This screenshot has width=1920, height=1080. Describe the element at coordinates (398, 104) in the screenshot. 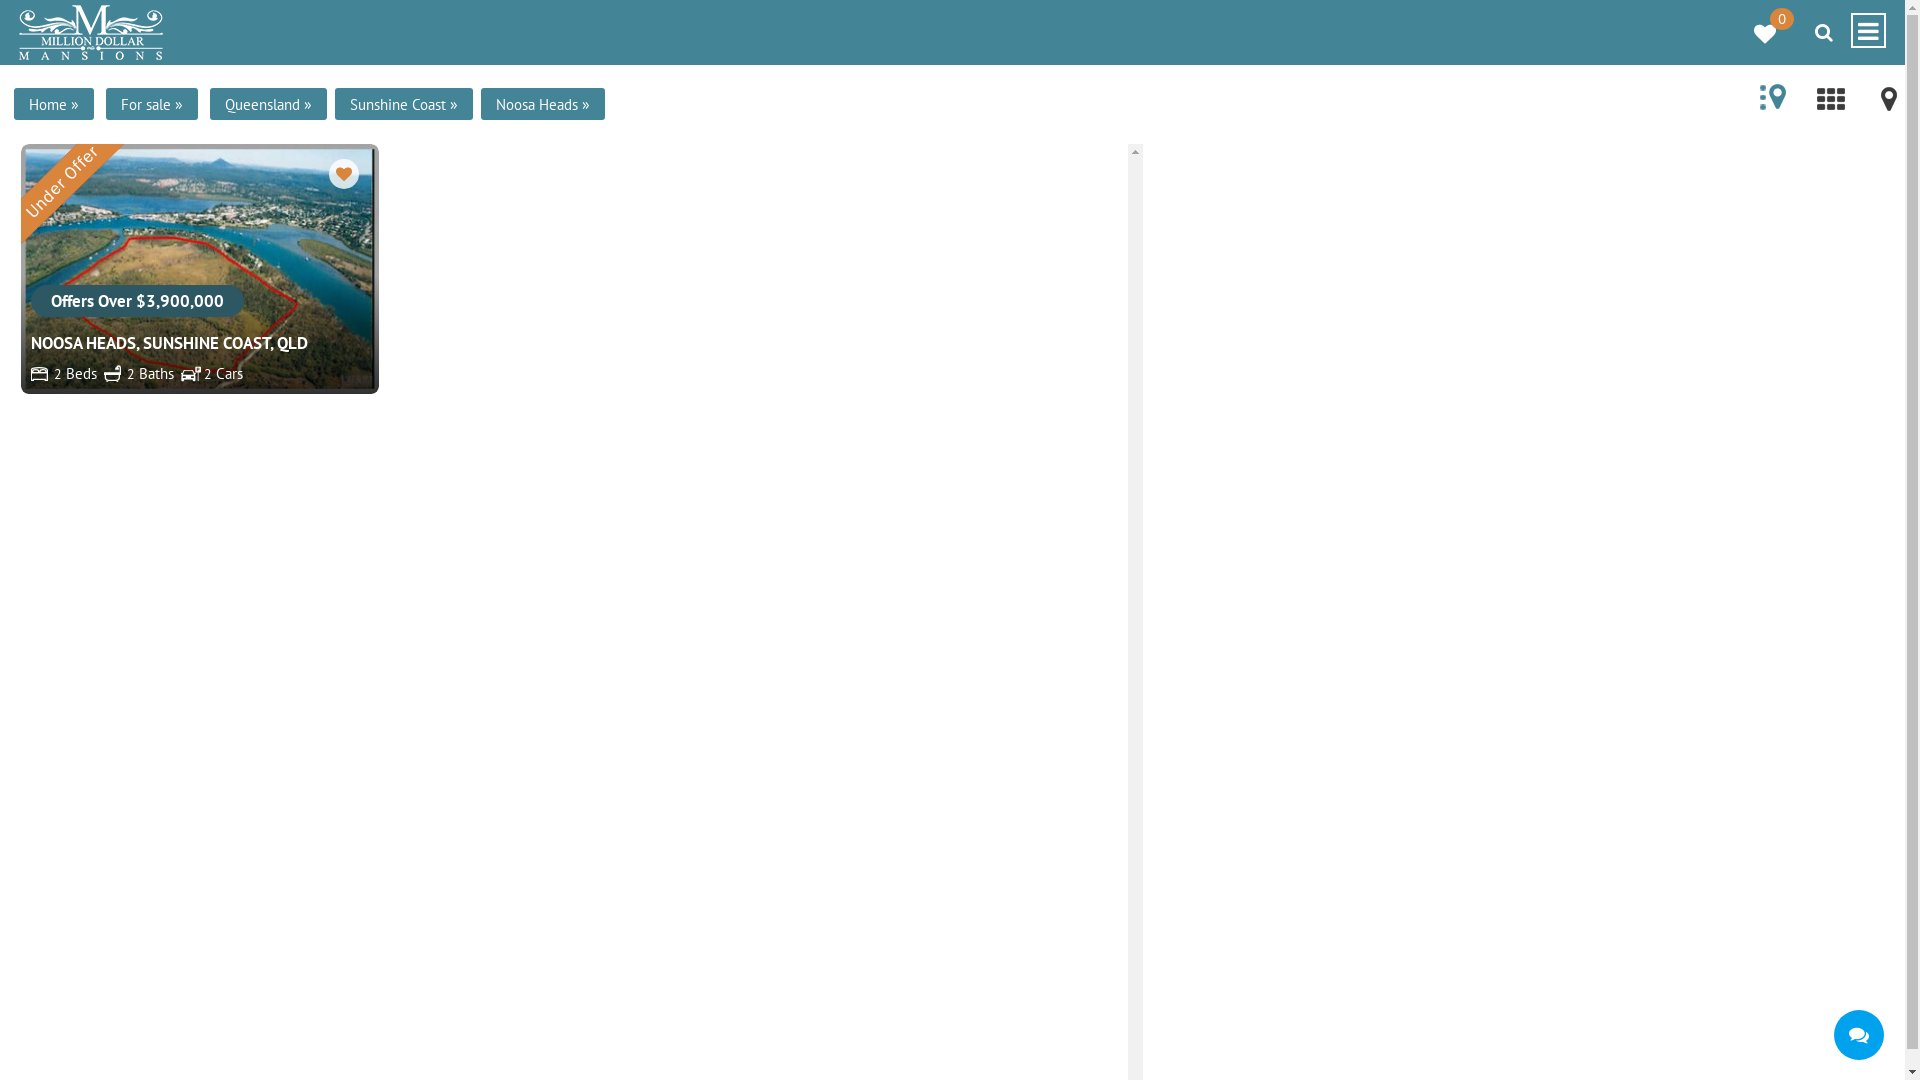

I see `Sunshine Coast` at that location.